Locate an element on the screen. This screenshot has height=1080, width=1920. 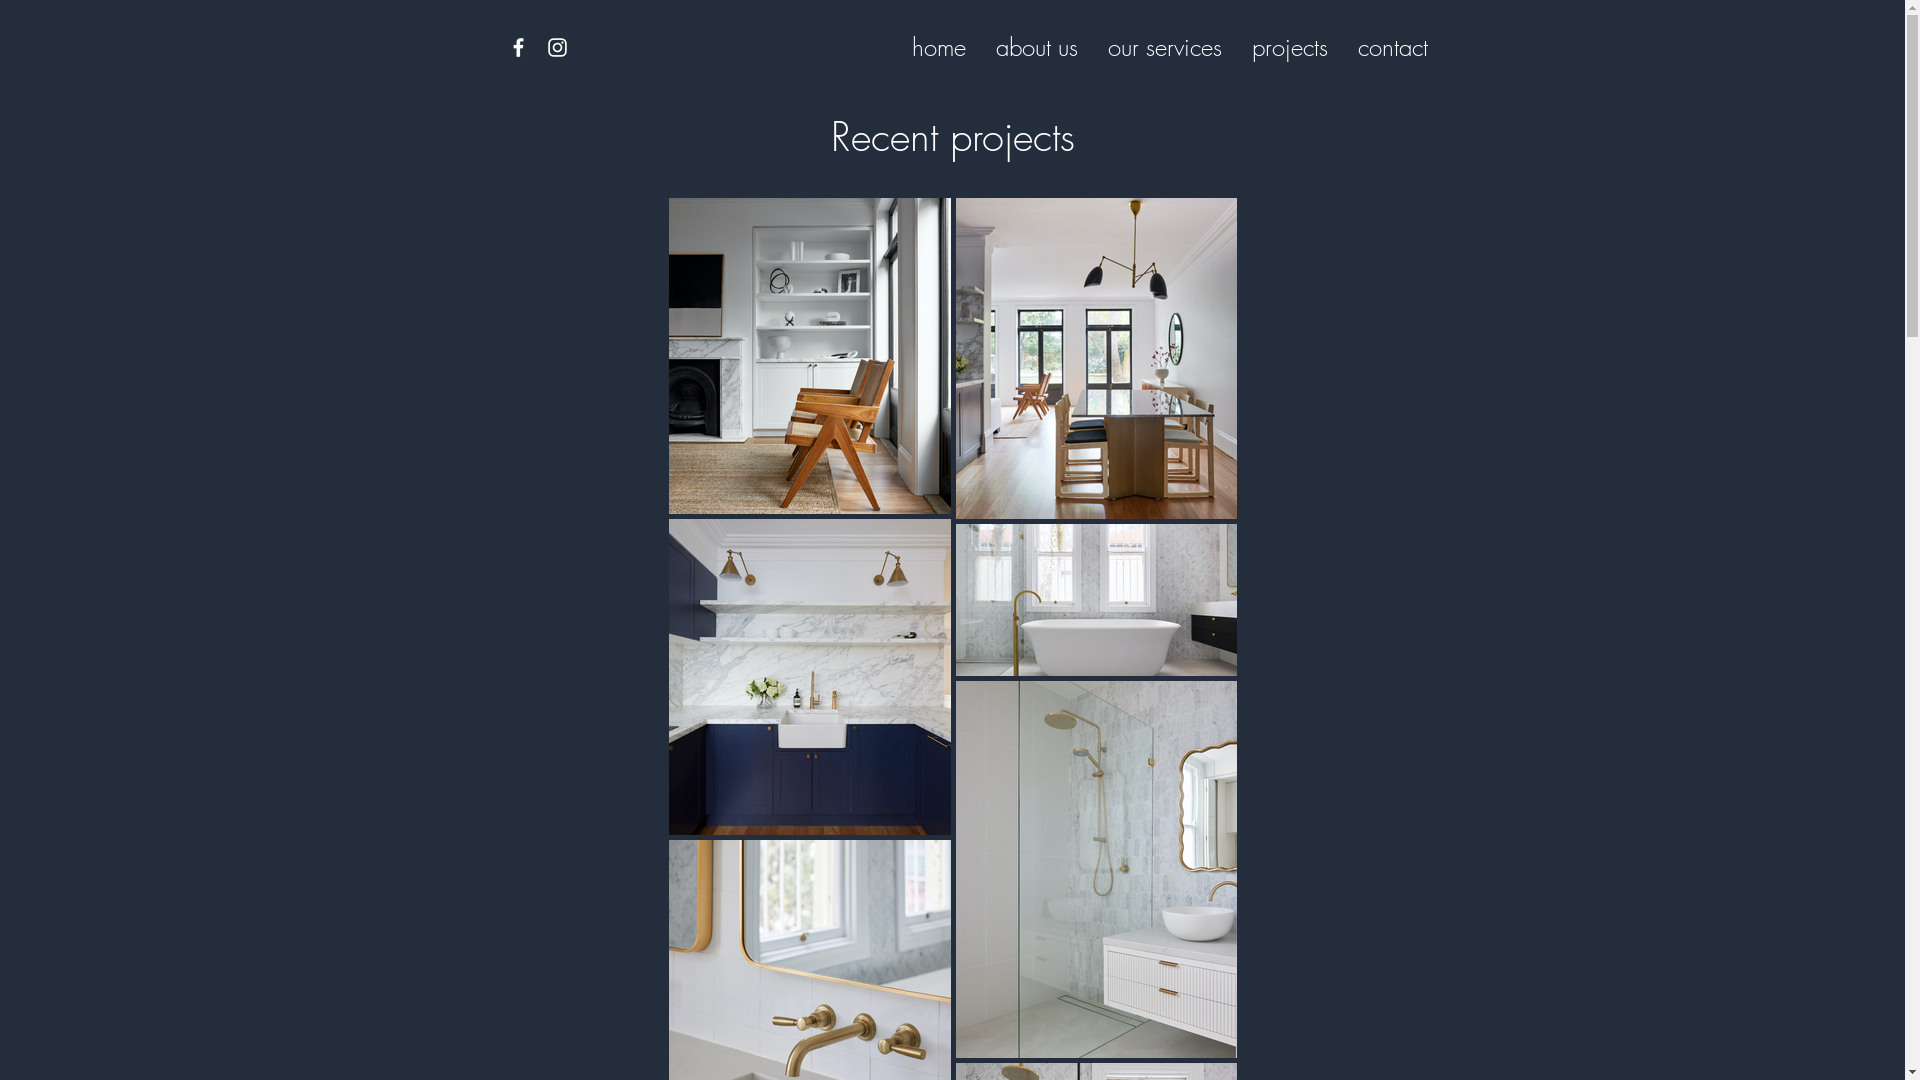
our services is located at coordinates (1164, 47).